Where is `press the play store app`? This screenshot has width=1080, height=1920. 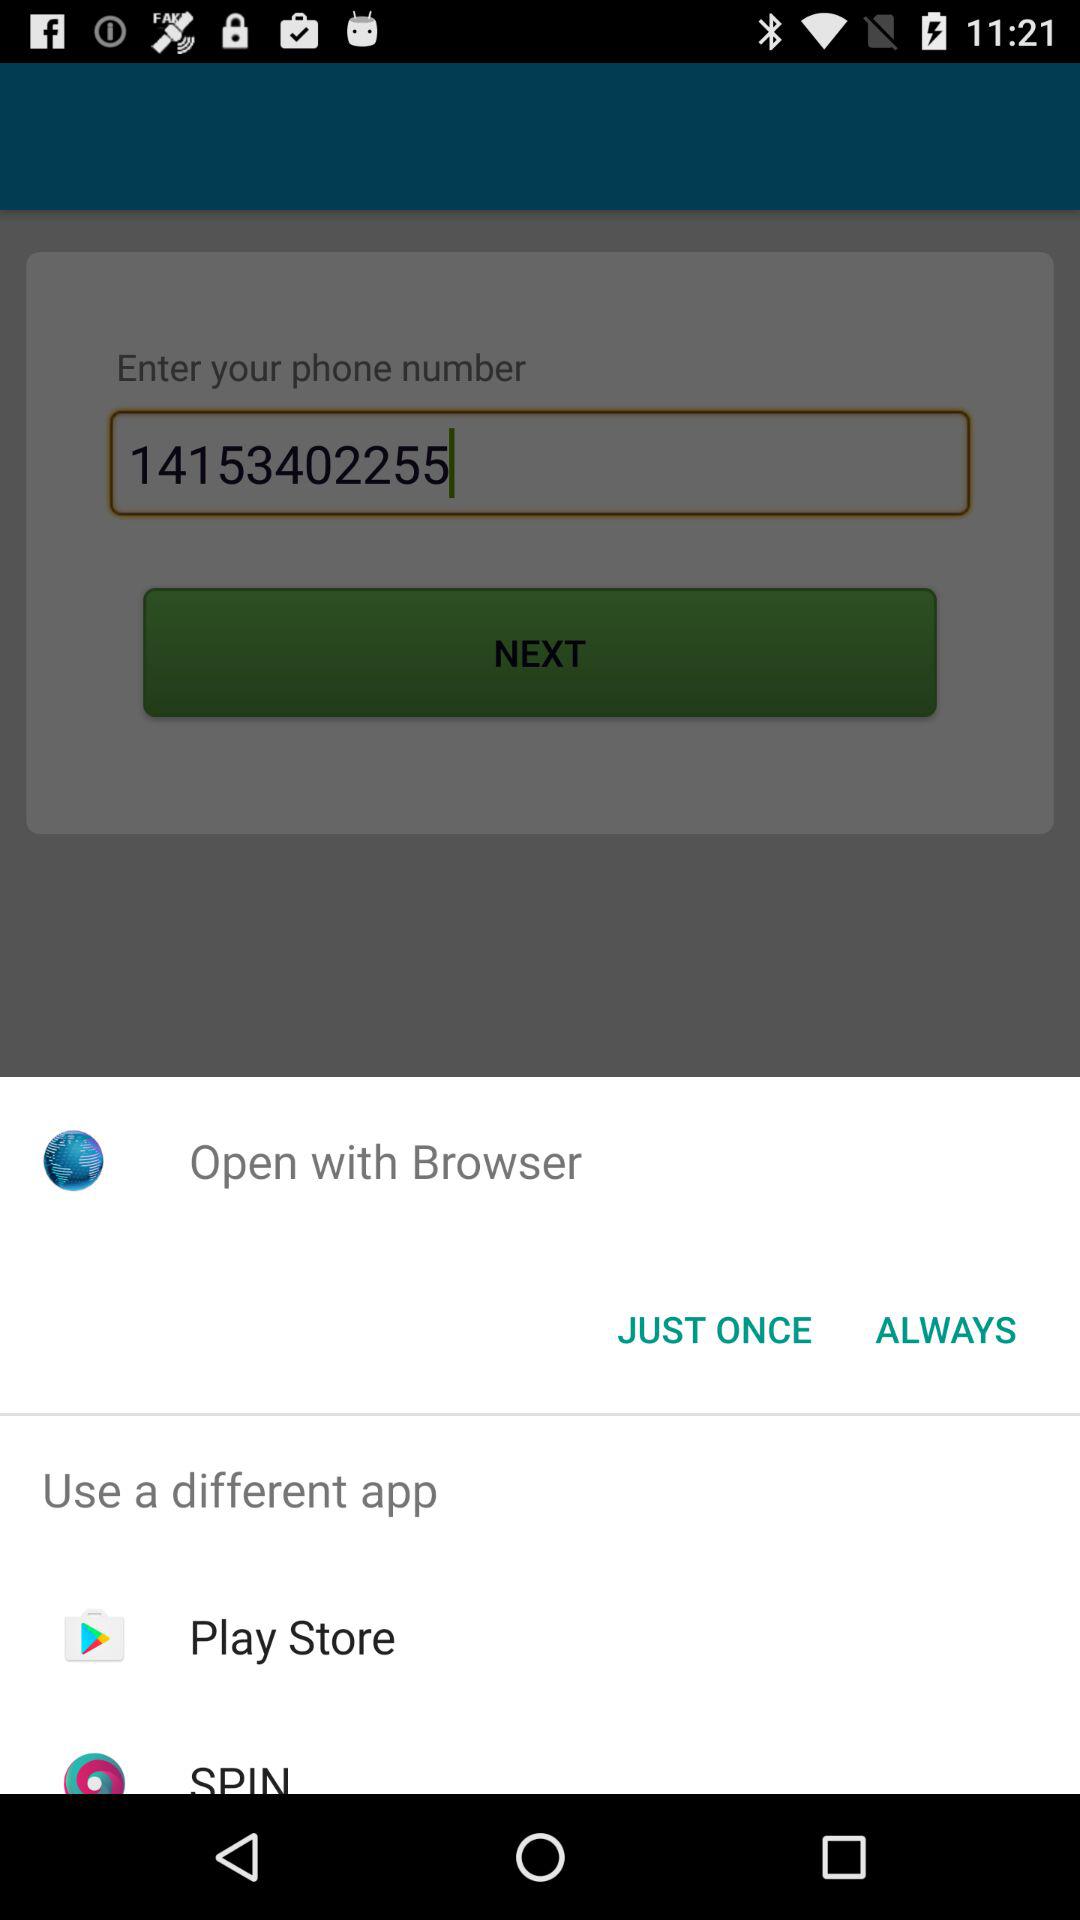
press the play store app is located at coordinates (292, 1636).